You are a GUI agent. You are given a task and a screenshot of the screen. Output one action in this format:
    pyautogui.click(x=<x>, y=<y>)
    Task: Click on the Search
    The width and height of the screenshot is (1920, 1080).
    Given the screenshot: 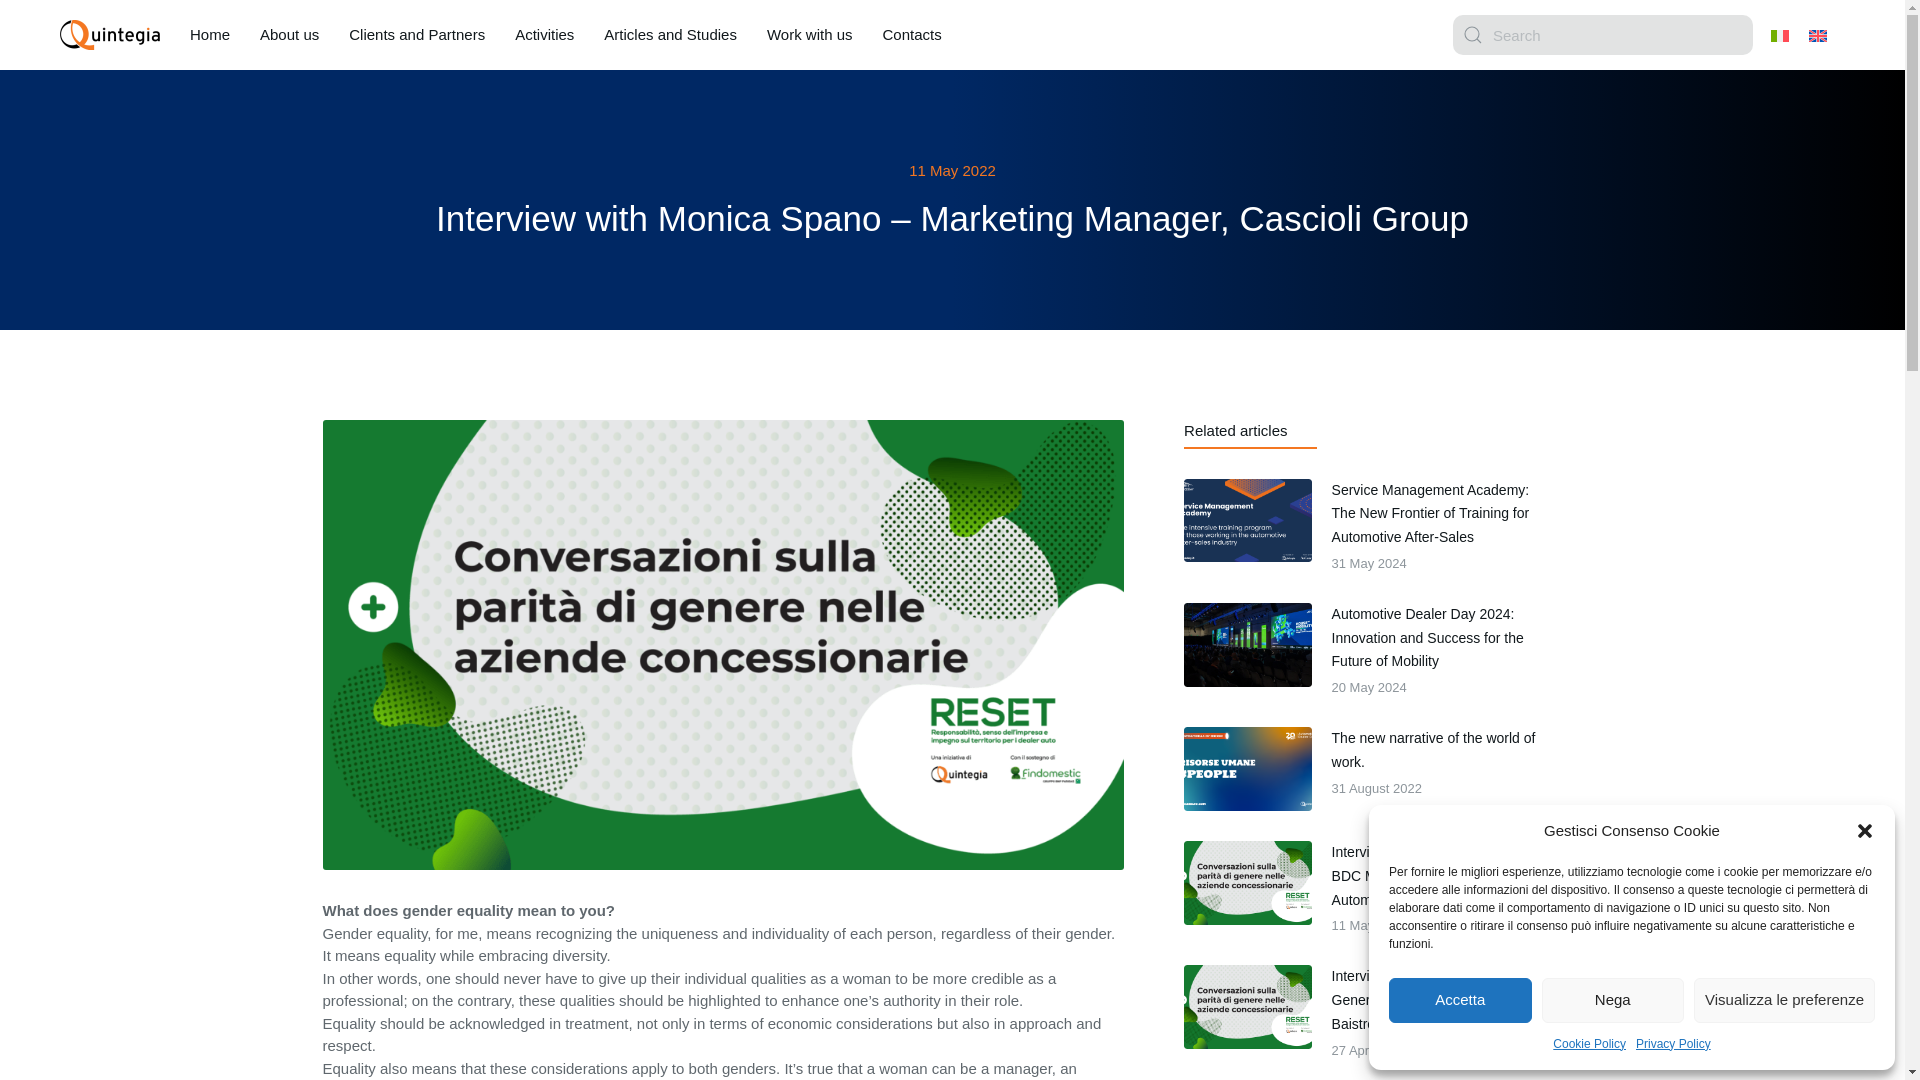 What is the action you would take?
    pyautogui.click(x=1602, y=35)
    